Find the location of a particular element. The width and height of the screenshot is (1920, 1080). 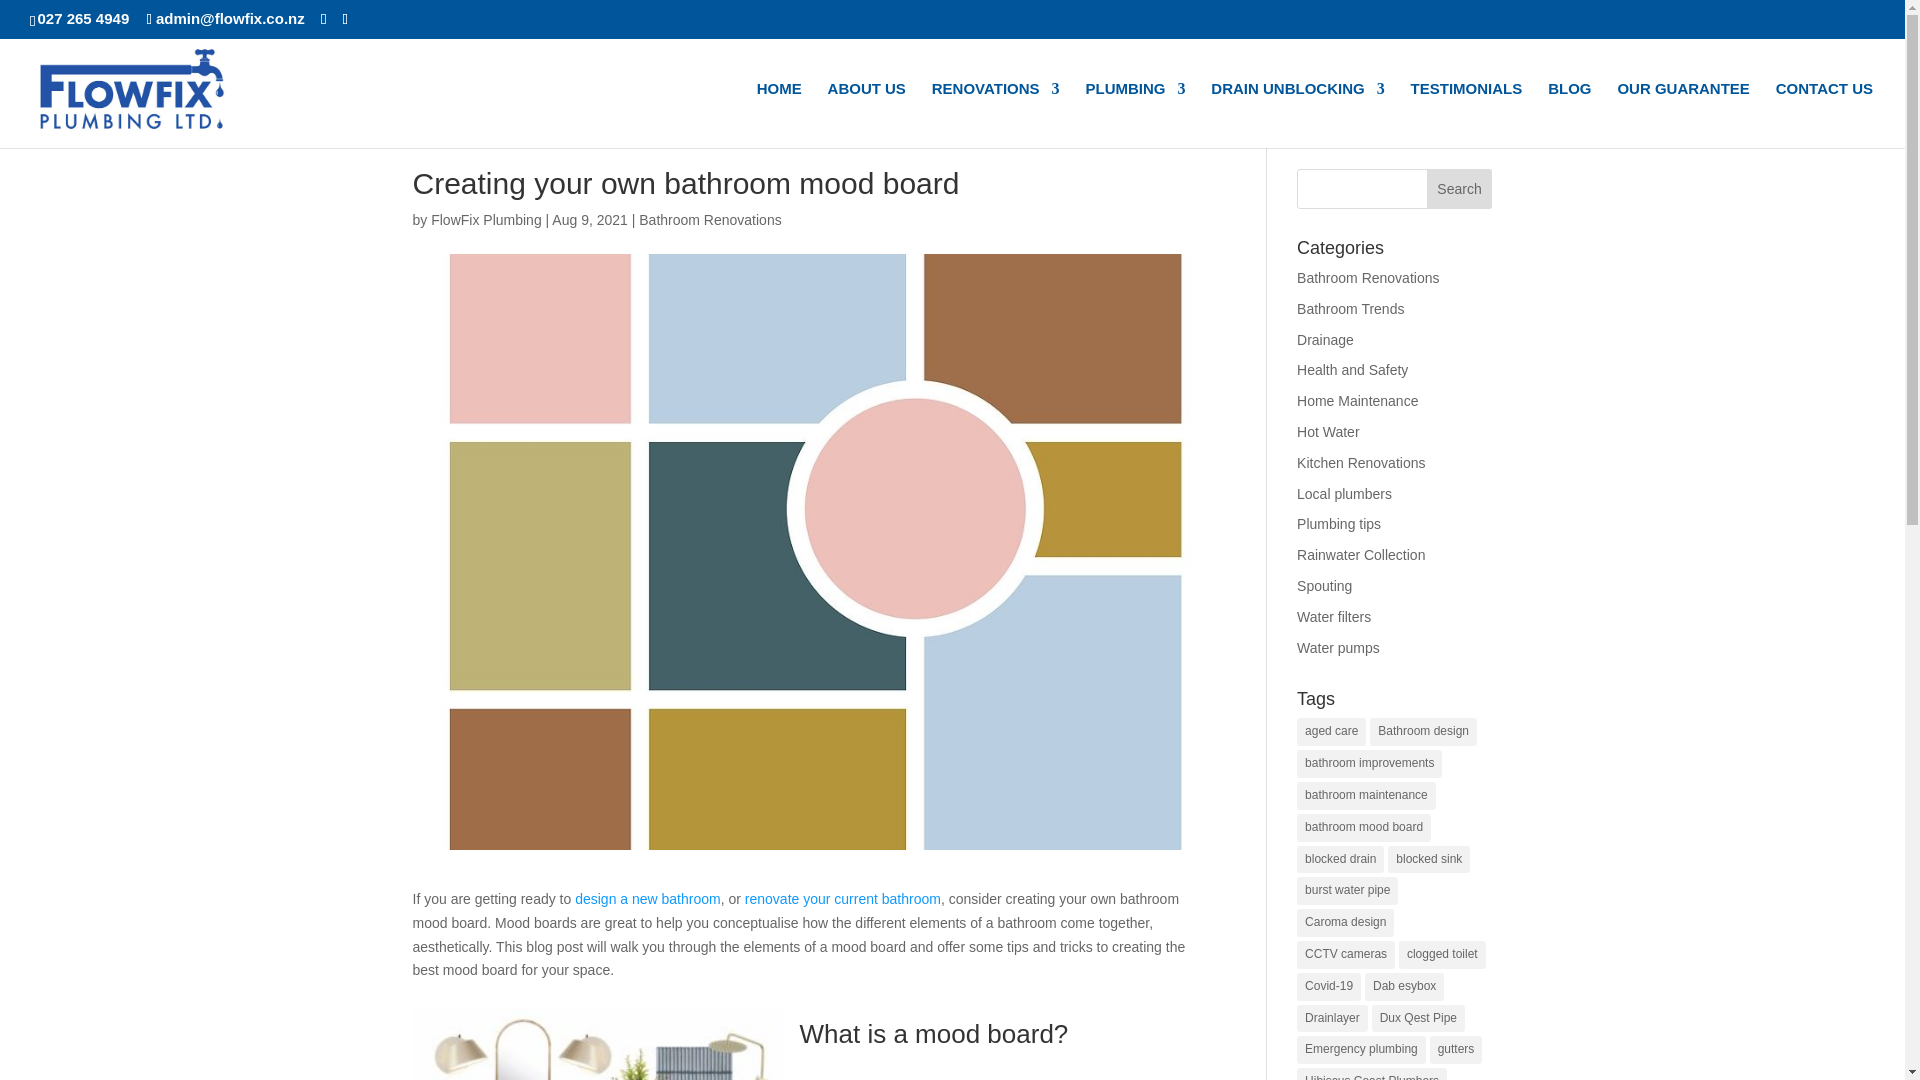

design a new bathroom is located at coordinates (648, 899).